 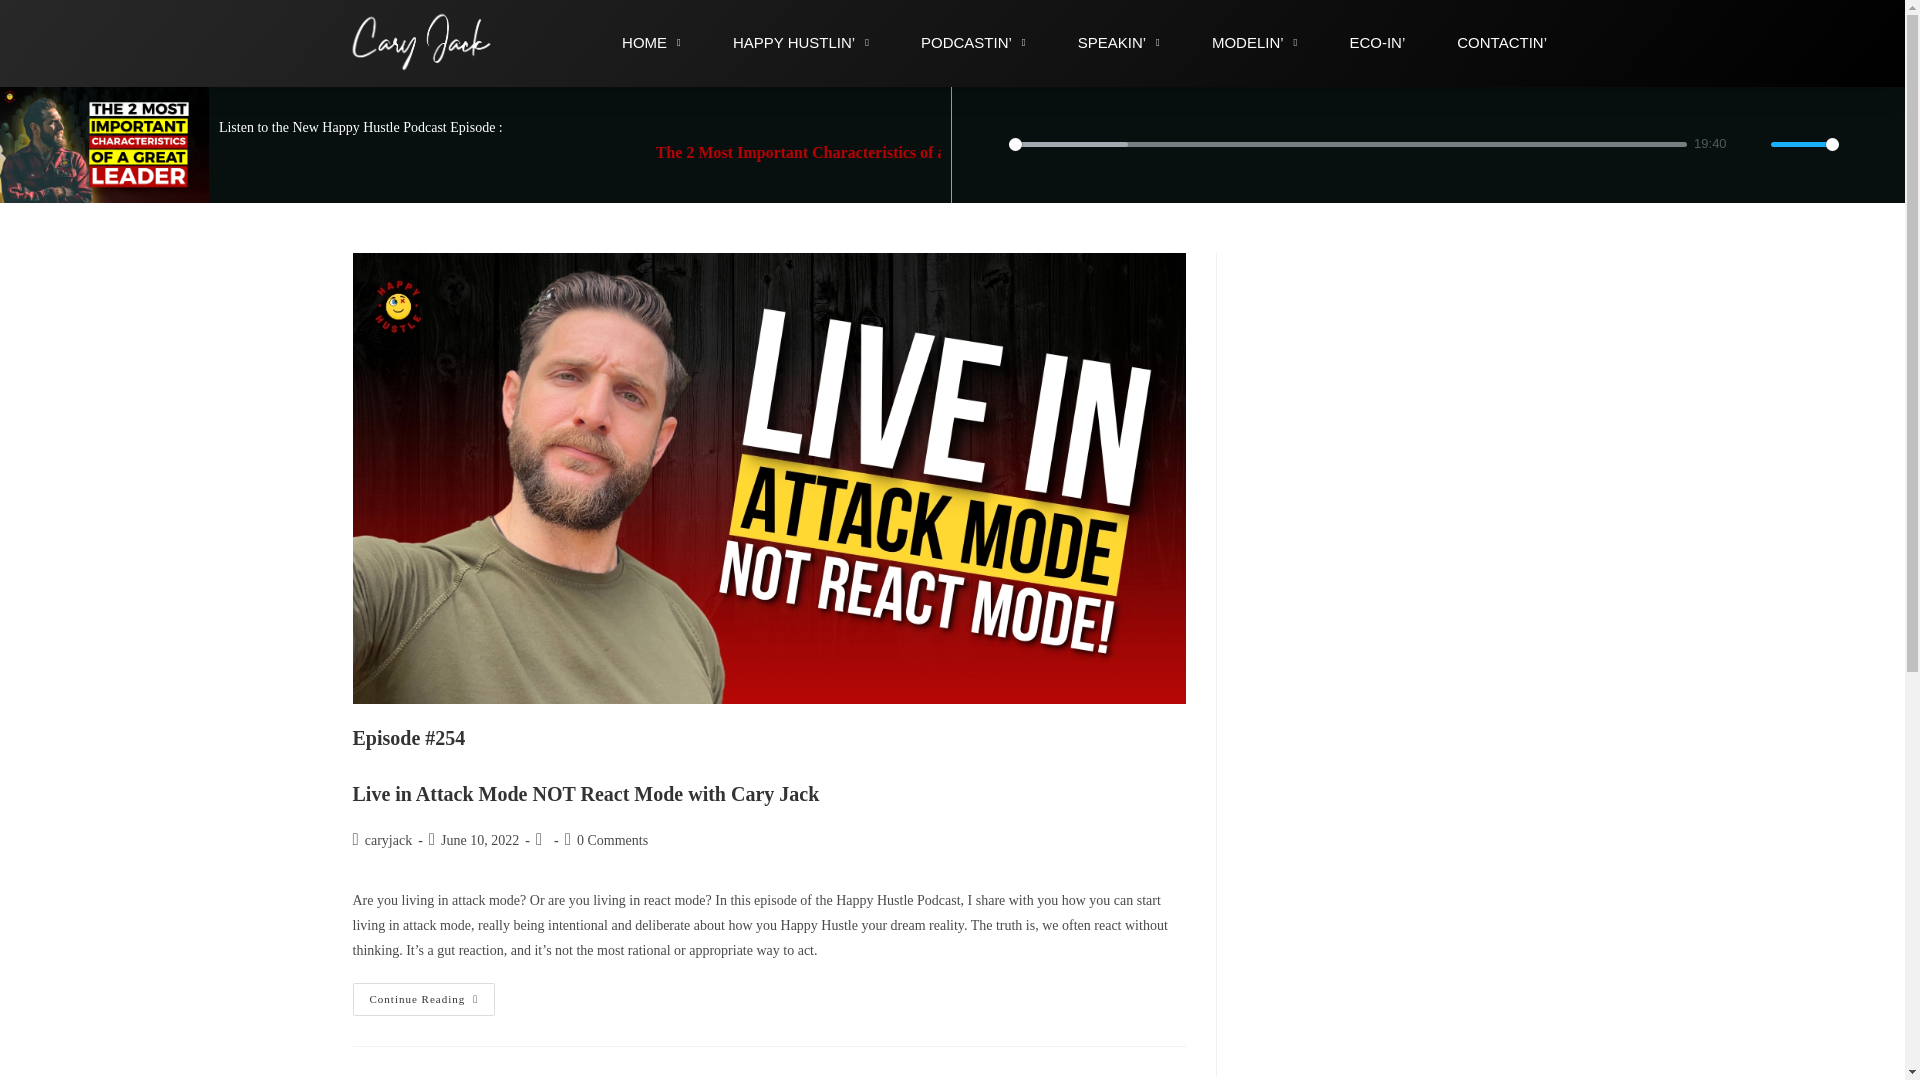 What do you see at coordinates (1347, 144) in the screenshot?
I see `0` at bounding box center [1347, 144].